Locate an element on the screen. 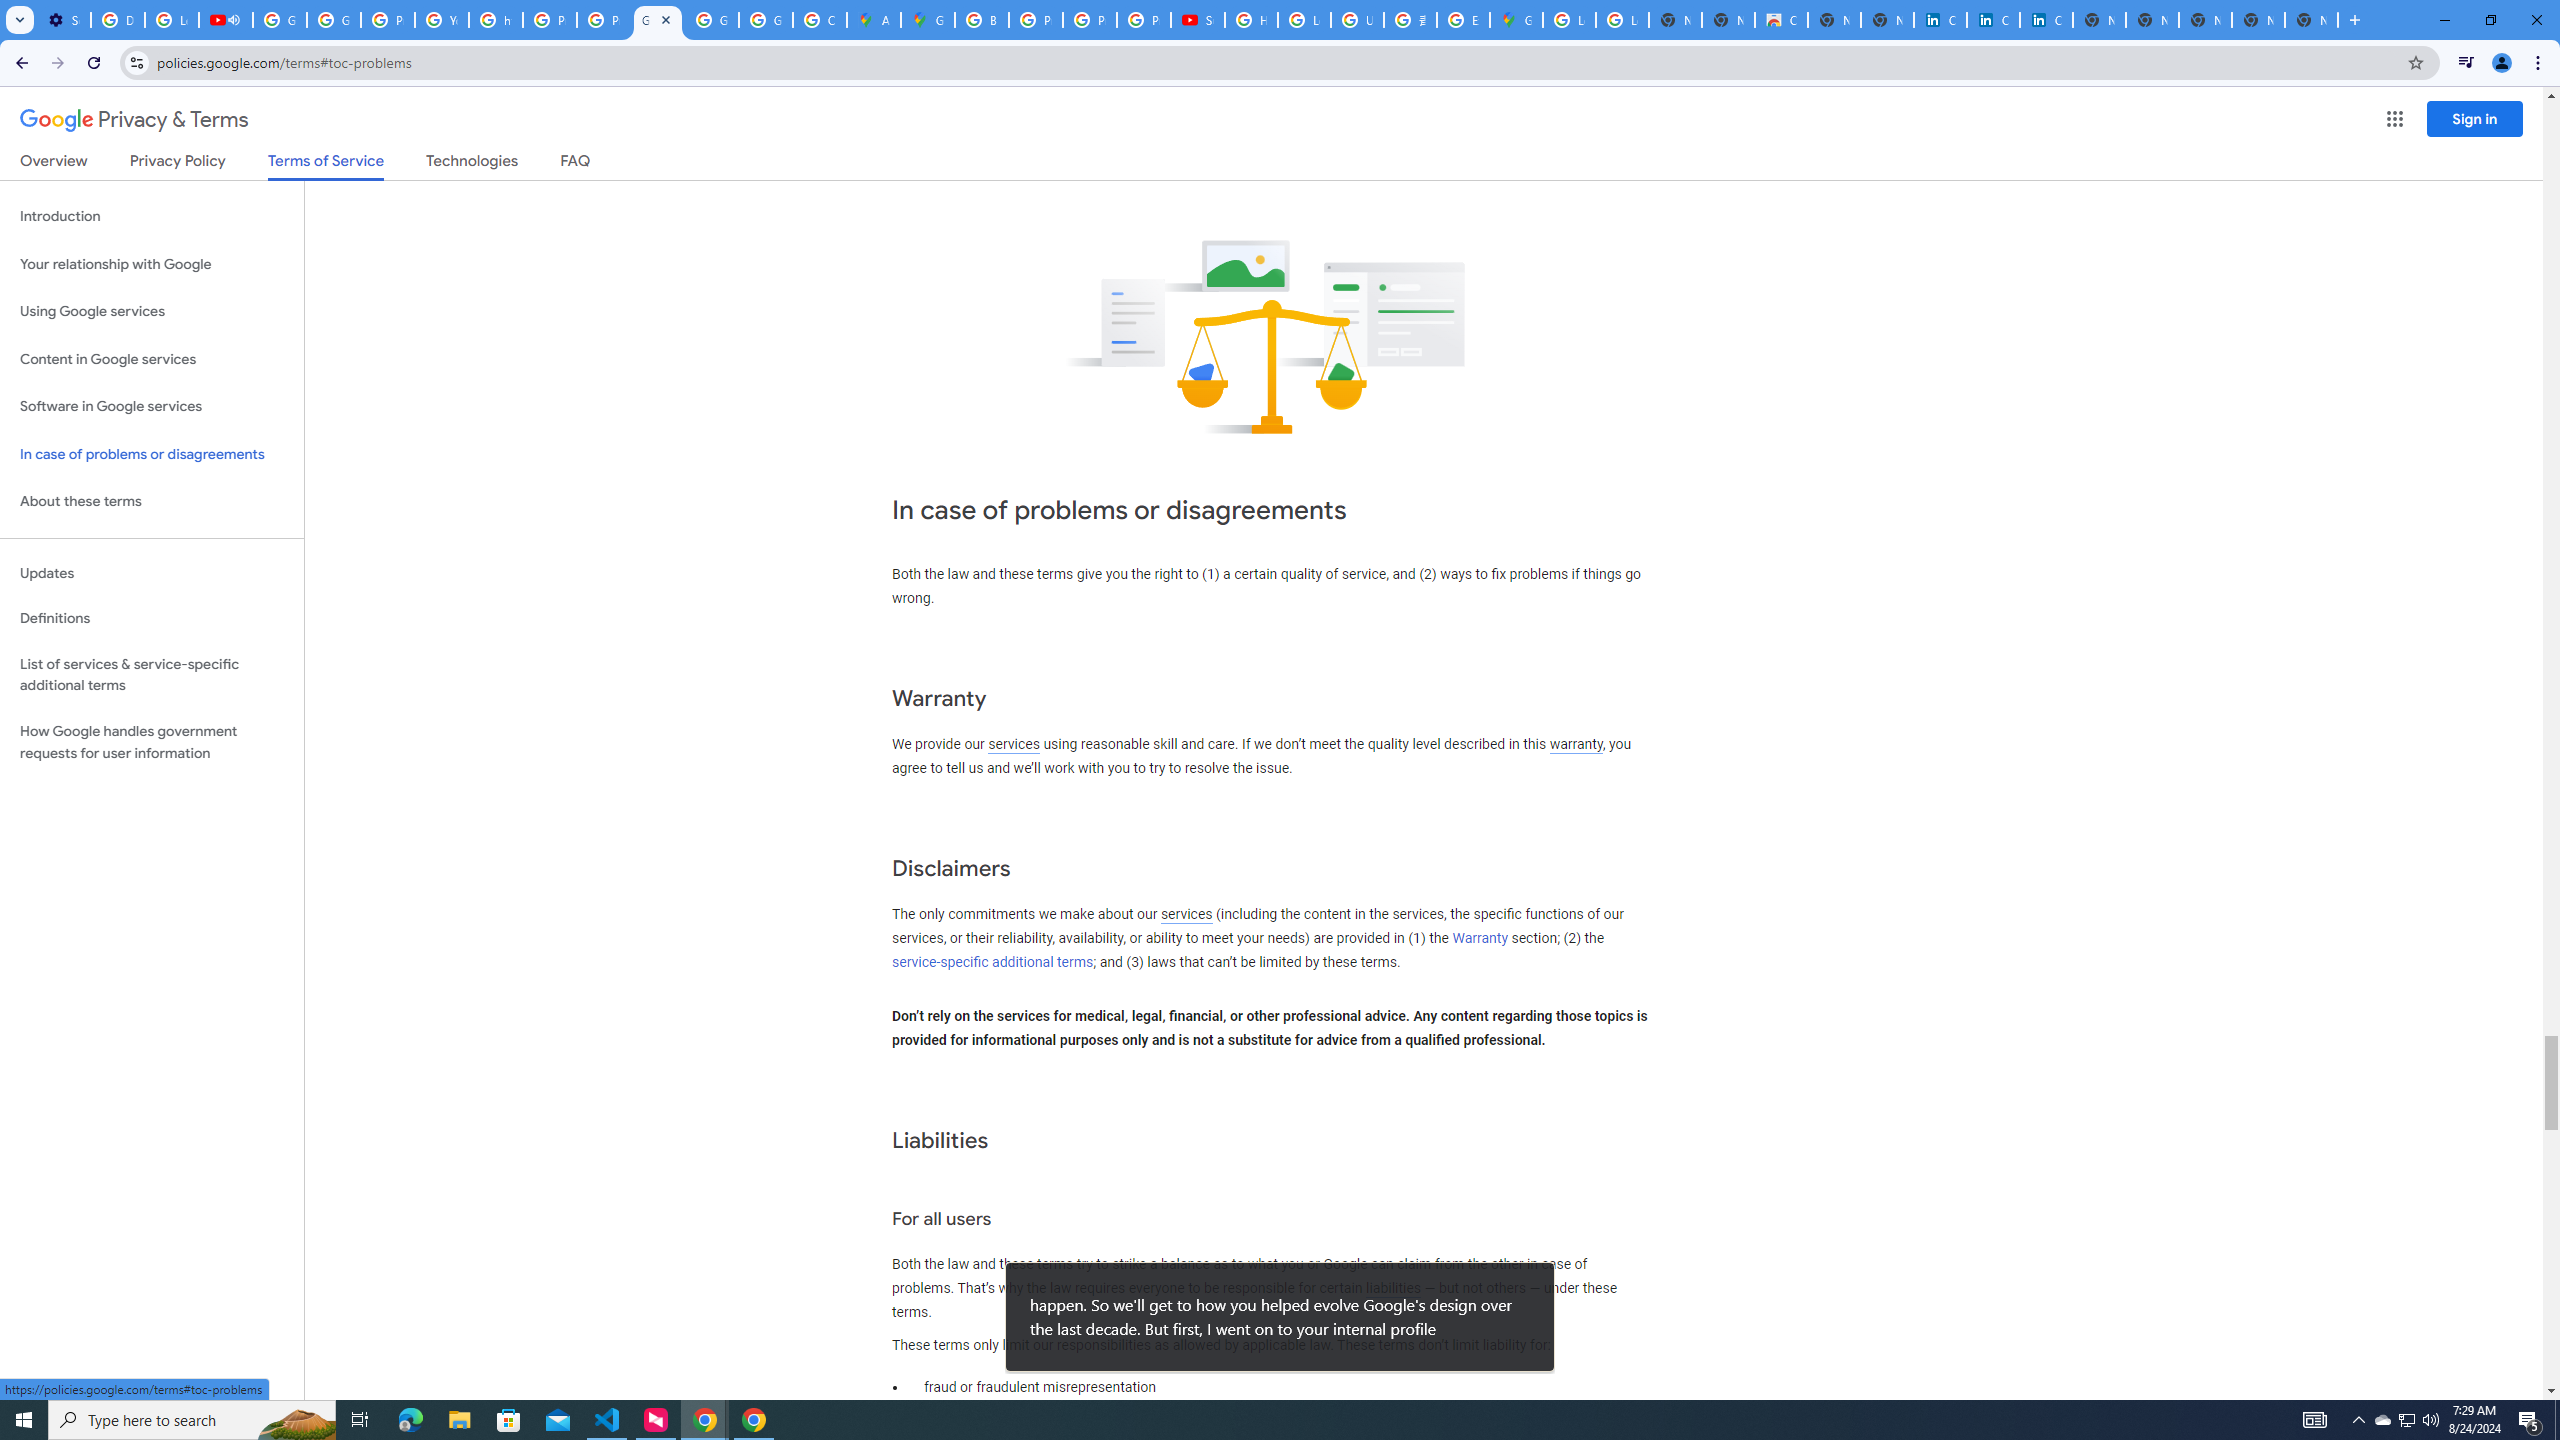 Image resolution: width=2560 pixels, height=1440 pixels. List of services & service-specific additional terms is located at coordinates (152, 674).